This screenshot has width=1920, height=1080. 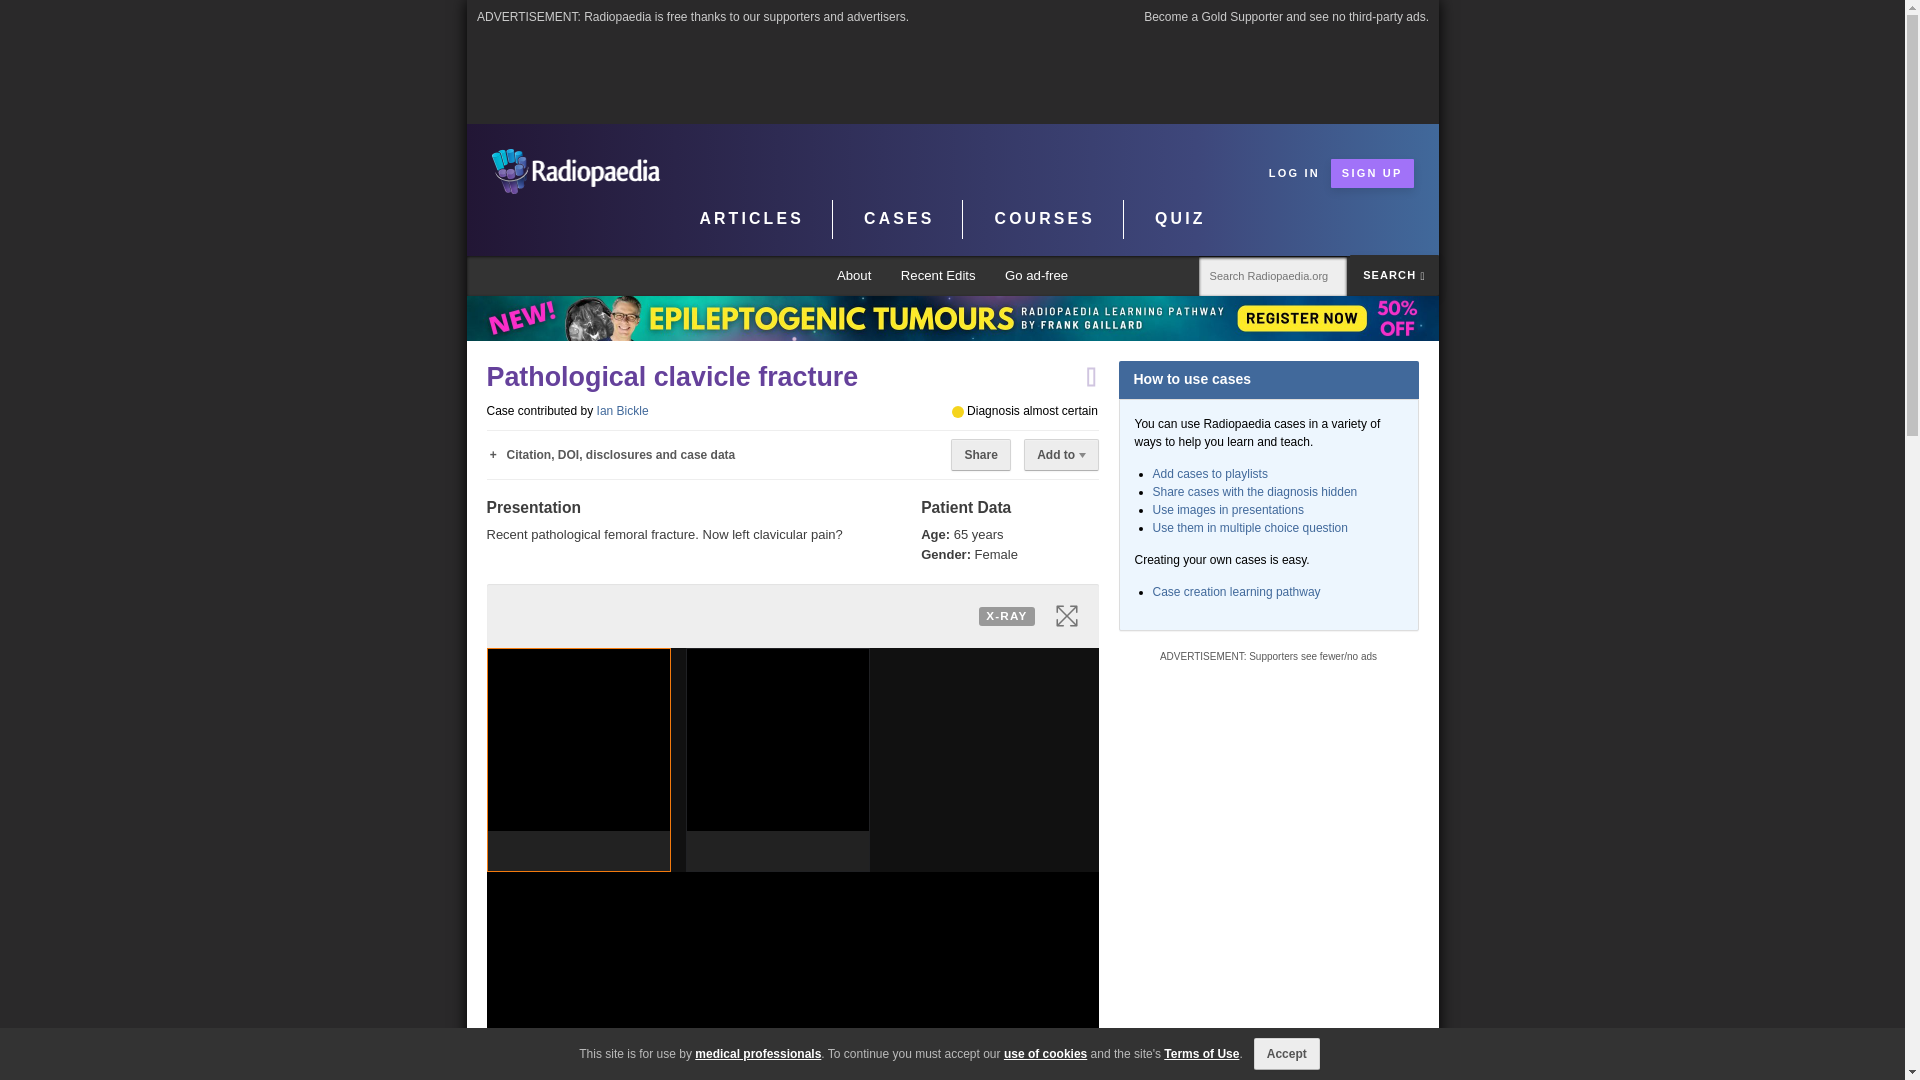 I want to click on Share Case, so click(x=980, y=454).